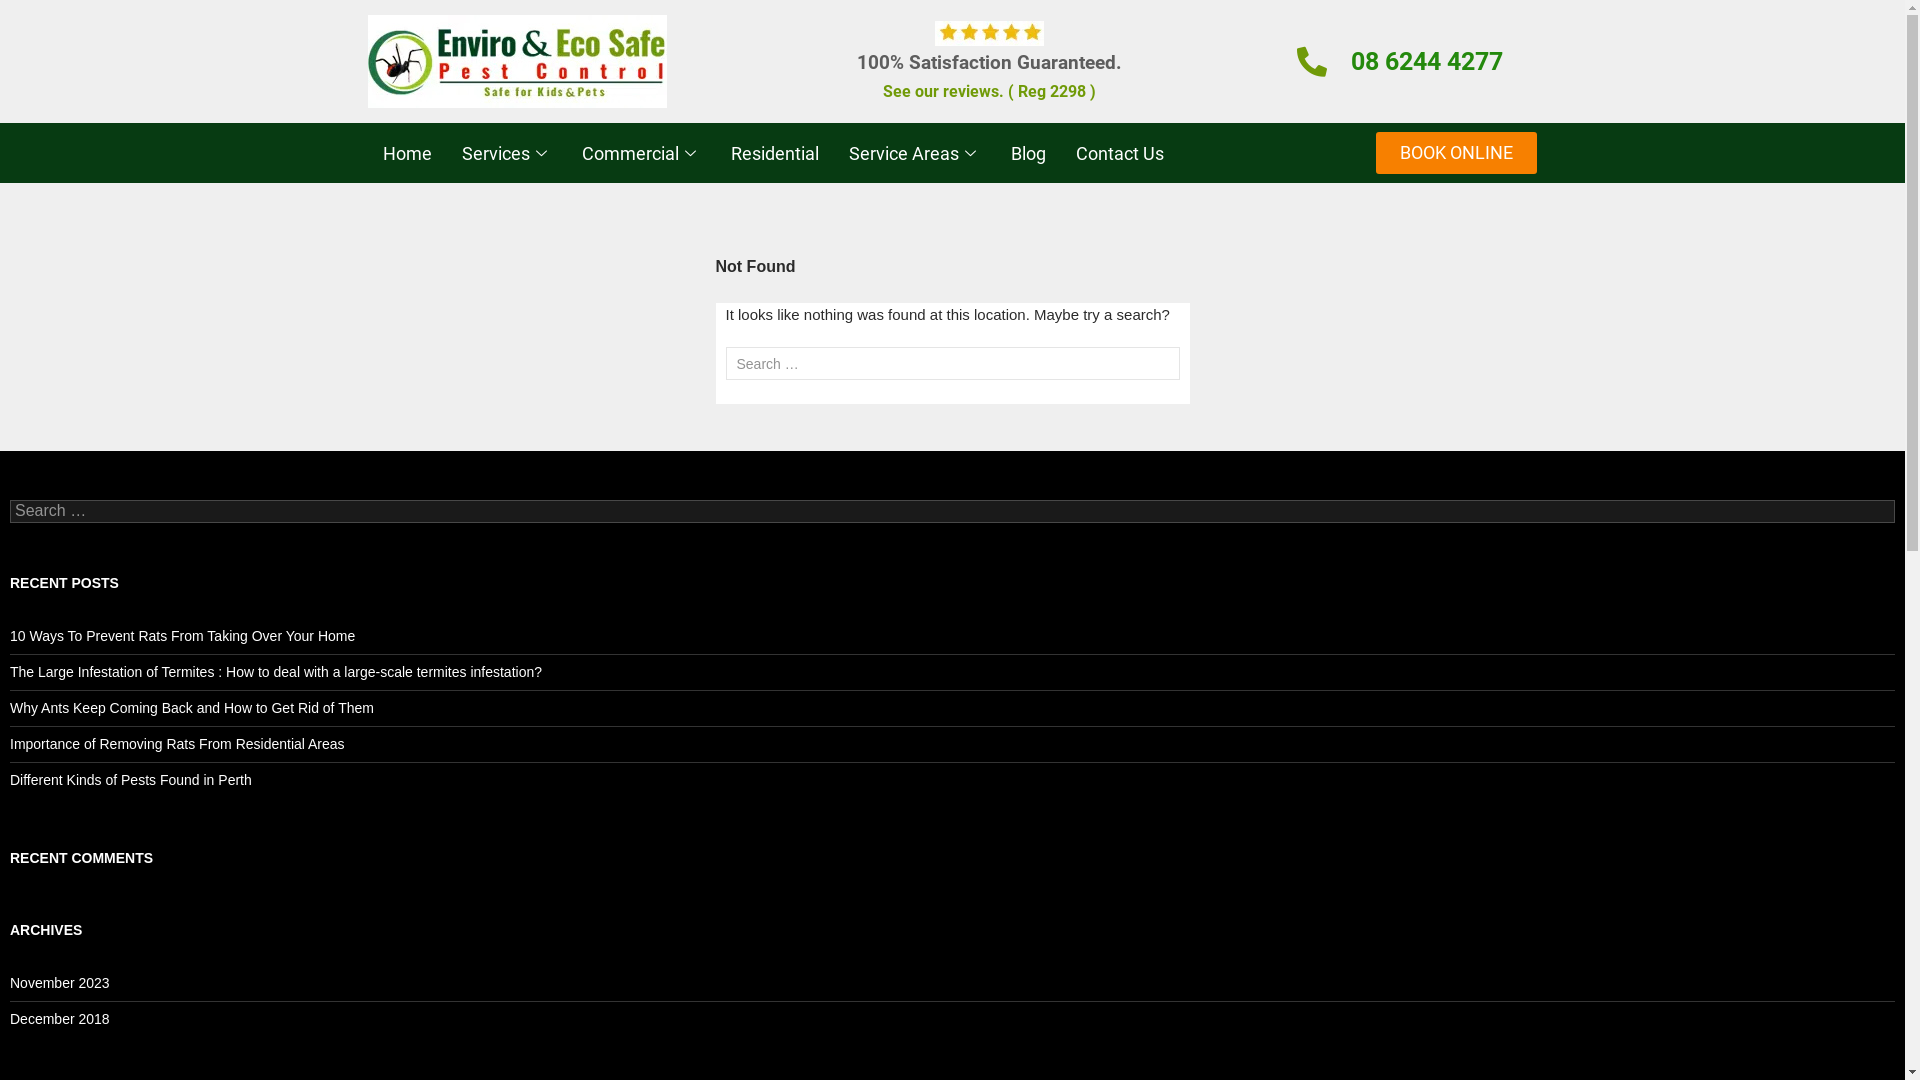  Describe the element at coordinates (1456, 153) in the screenshot. I see `BOOK ONLINE` at that location.